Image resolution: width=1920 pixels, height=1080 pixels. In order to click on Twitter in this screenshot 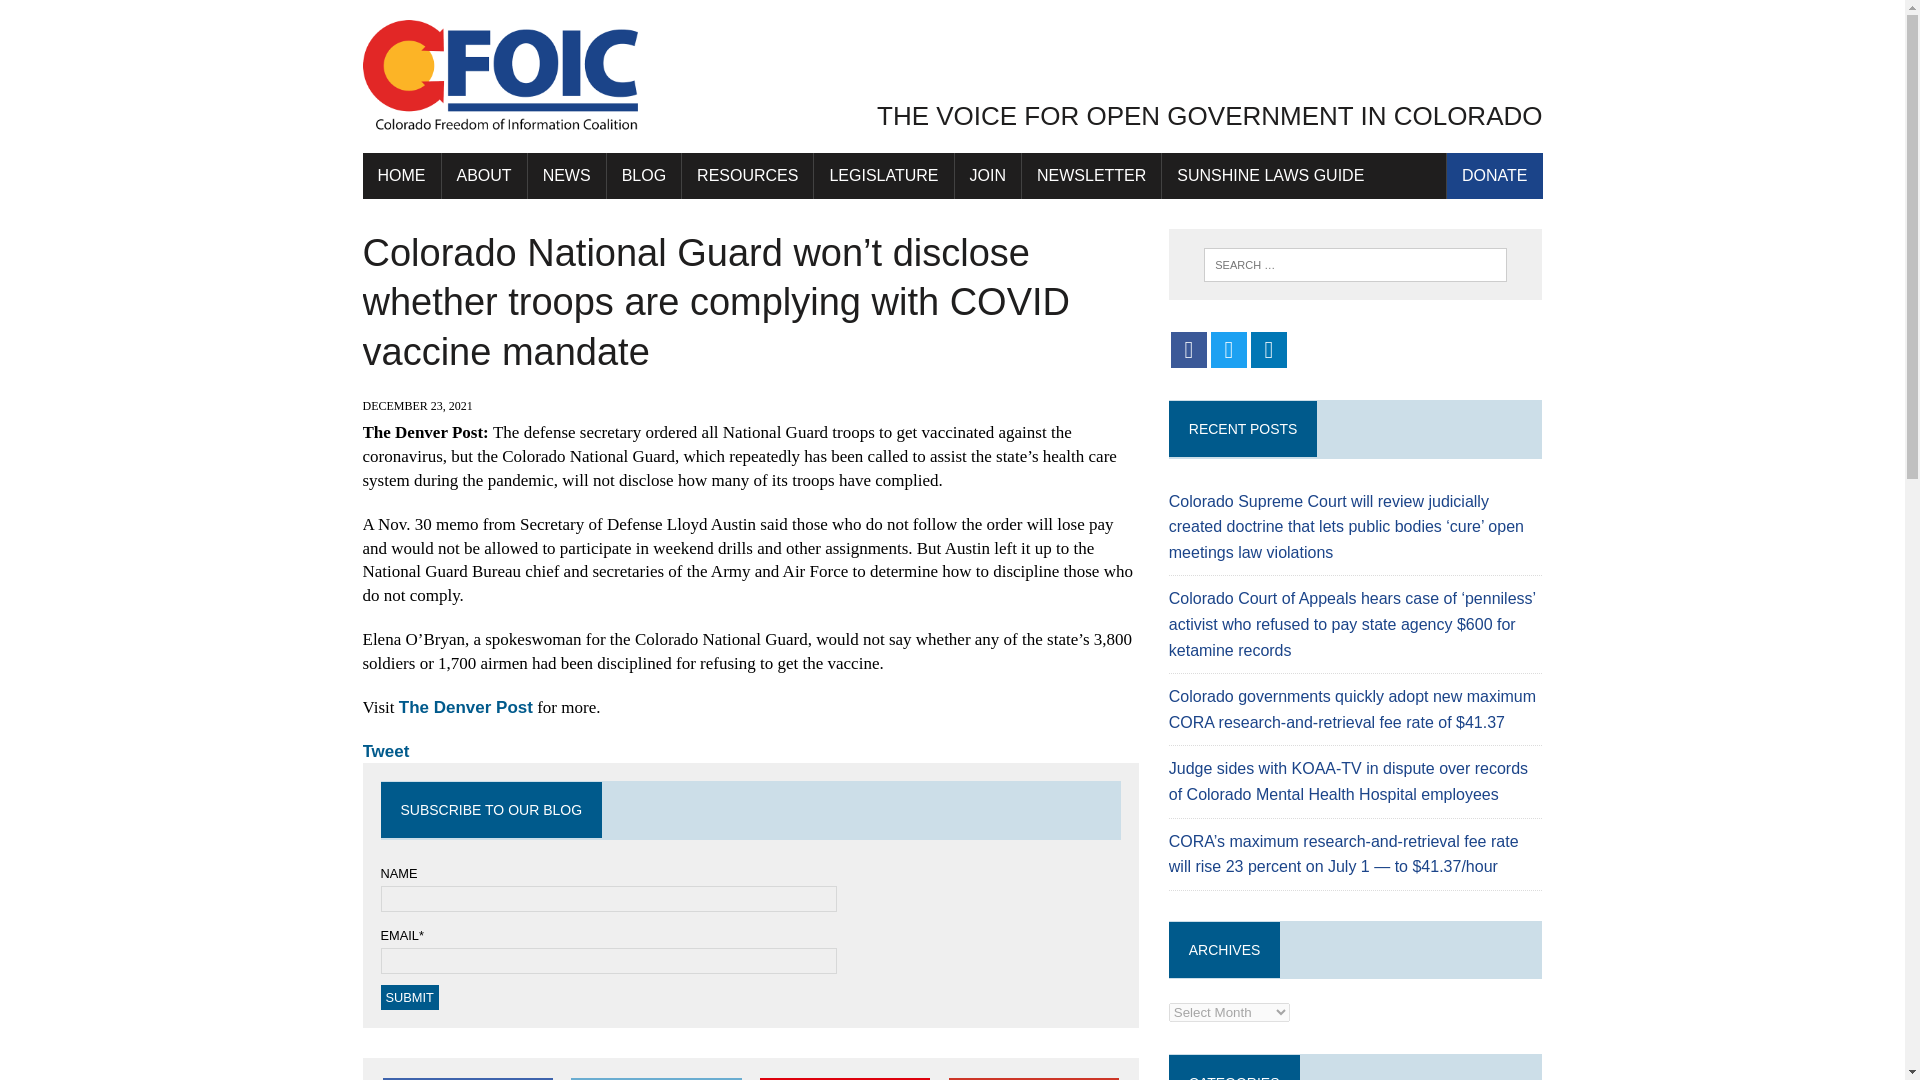, I will do `click(1228, 350)`.